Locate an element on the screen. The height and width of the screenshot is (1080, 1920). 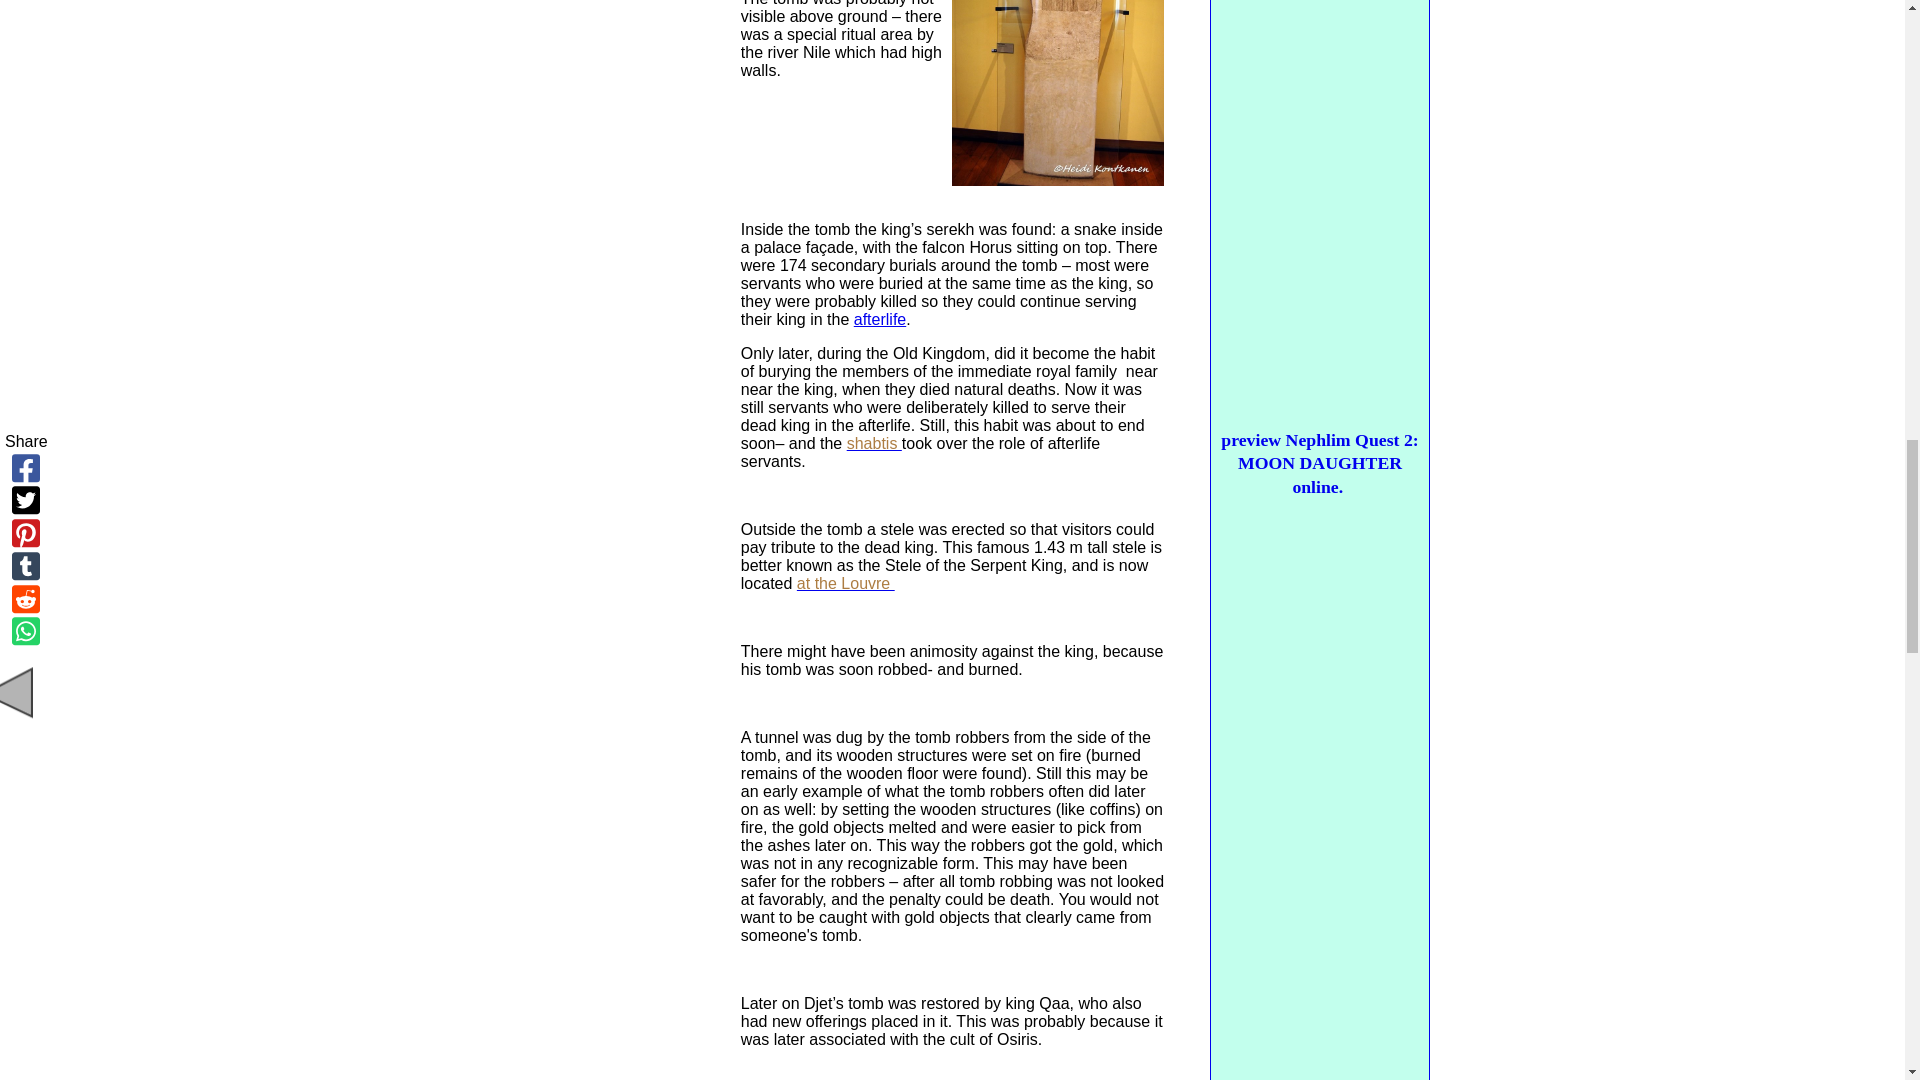
shabtis  is located at coordinates (874, 444).